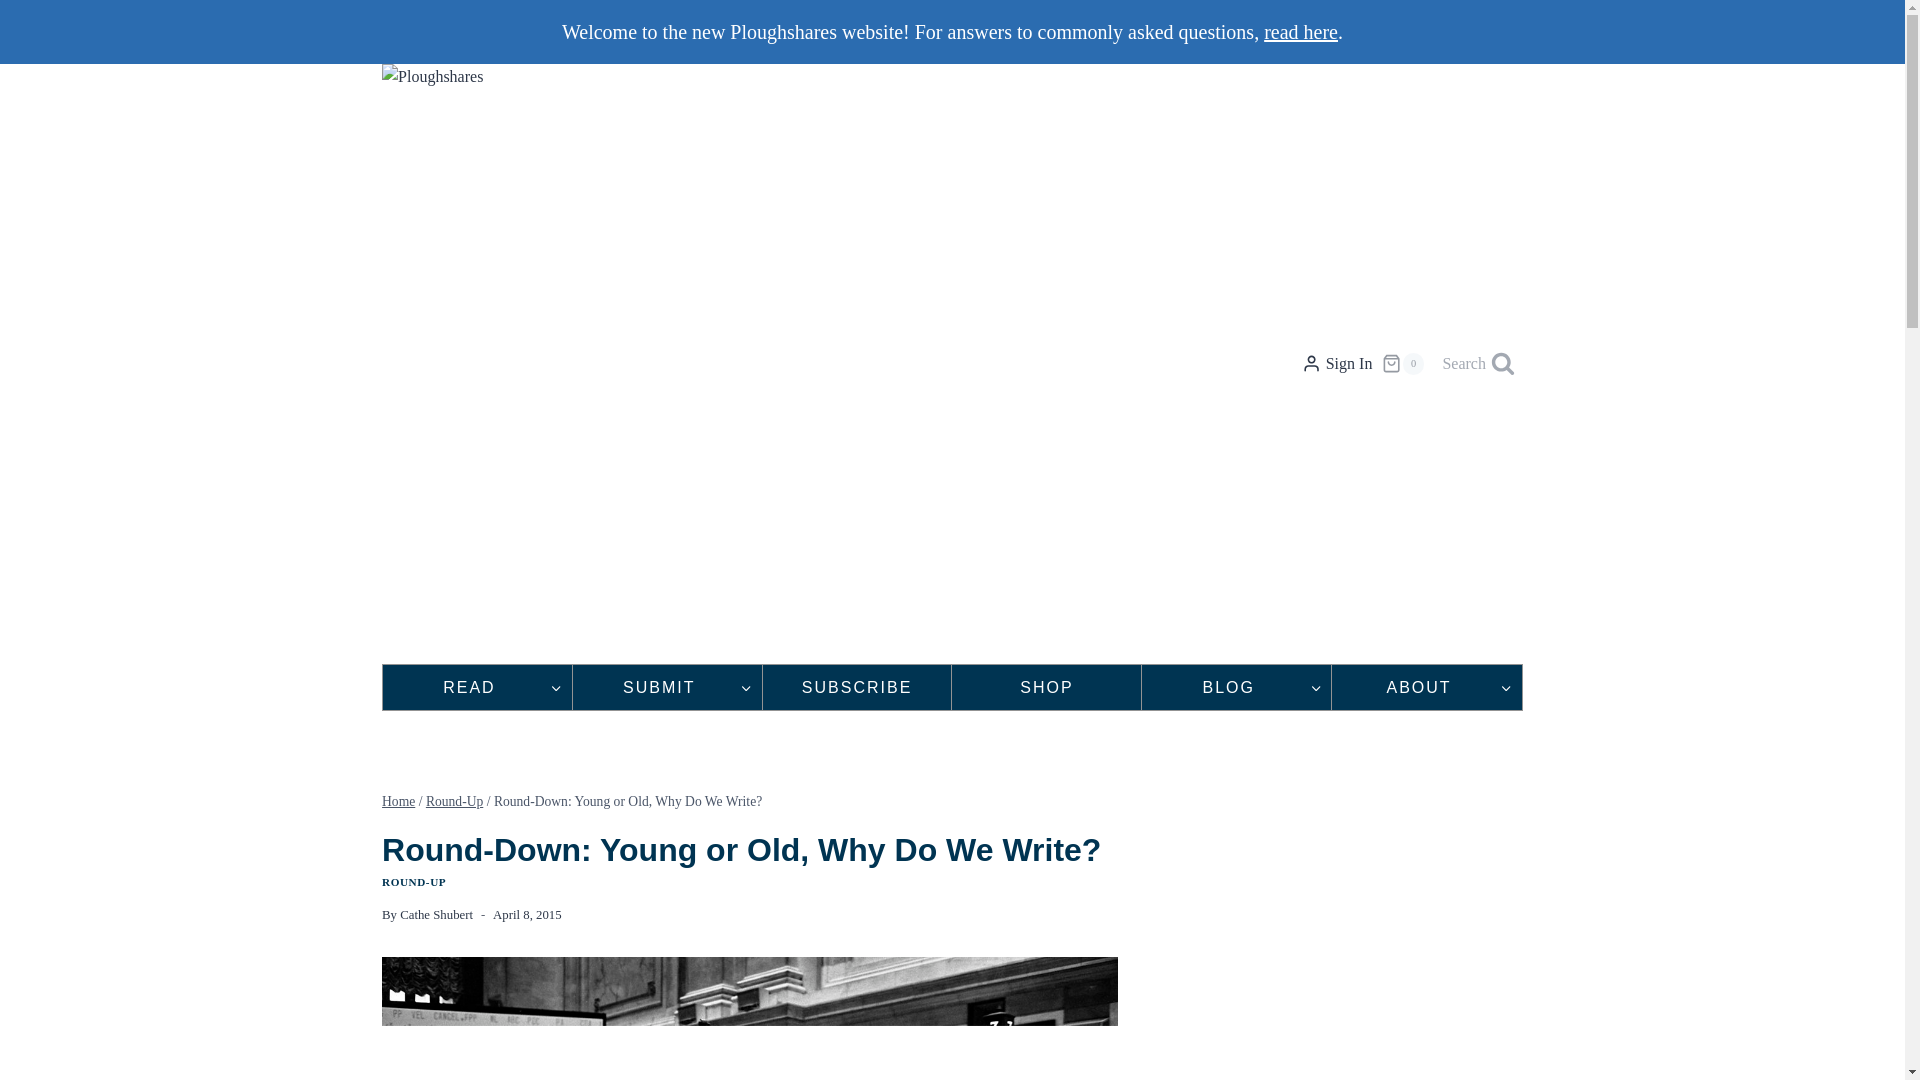 The width and height of the screenshot is (1920, 1080). Describe the element at coordinates (1300, 32) in the screenshot. I see `read here` at that location.